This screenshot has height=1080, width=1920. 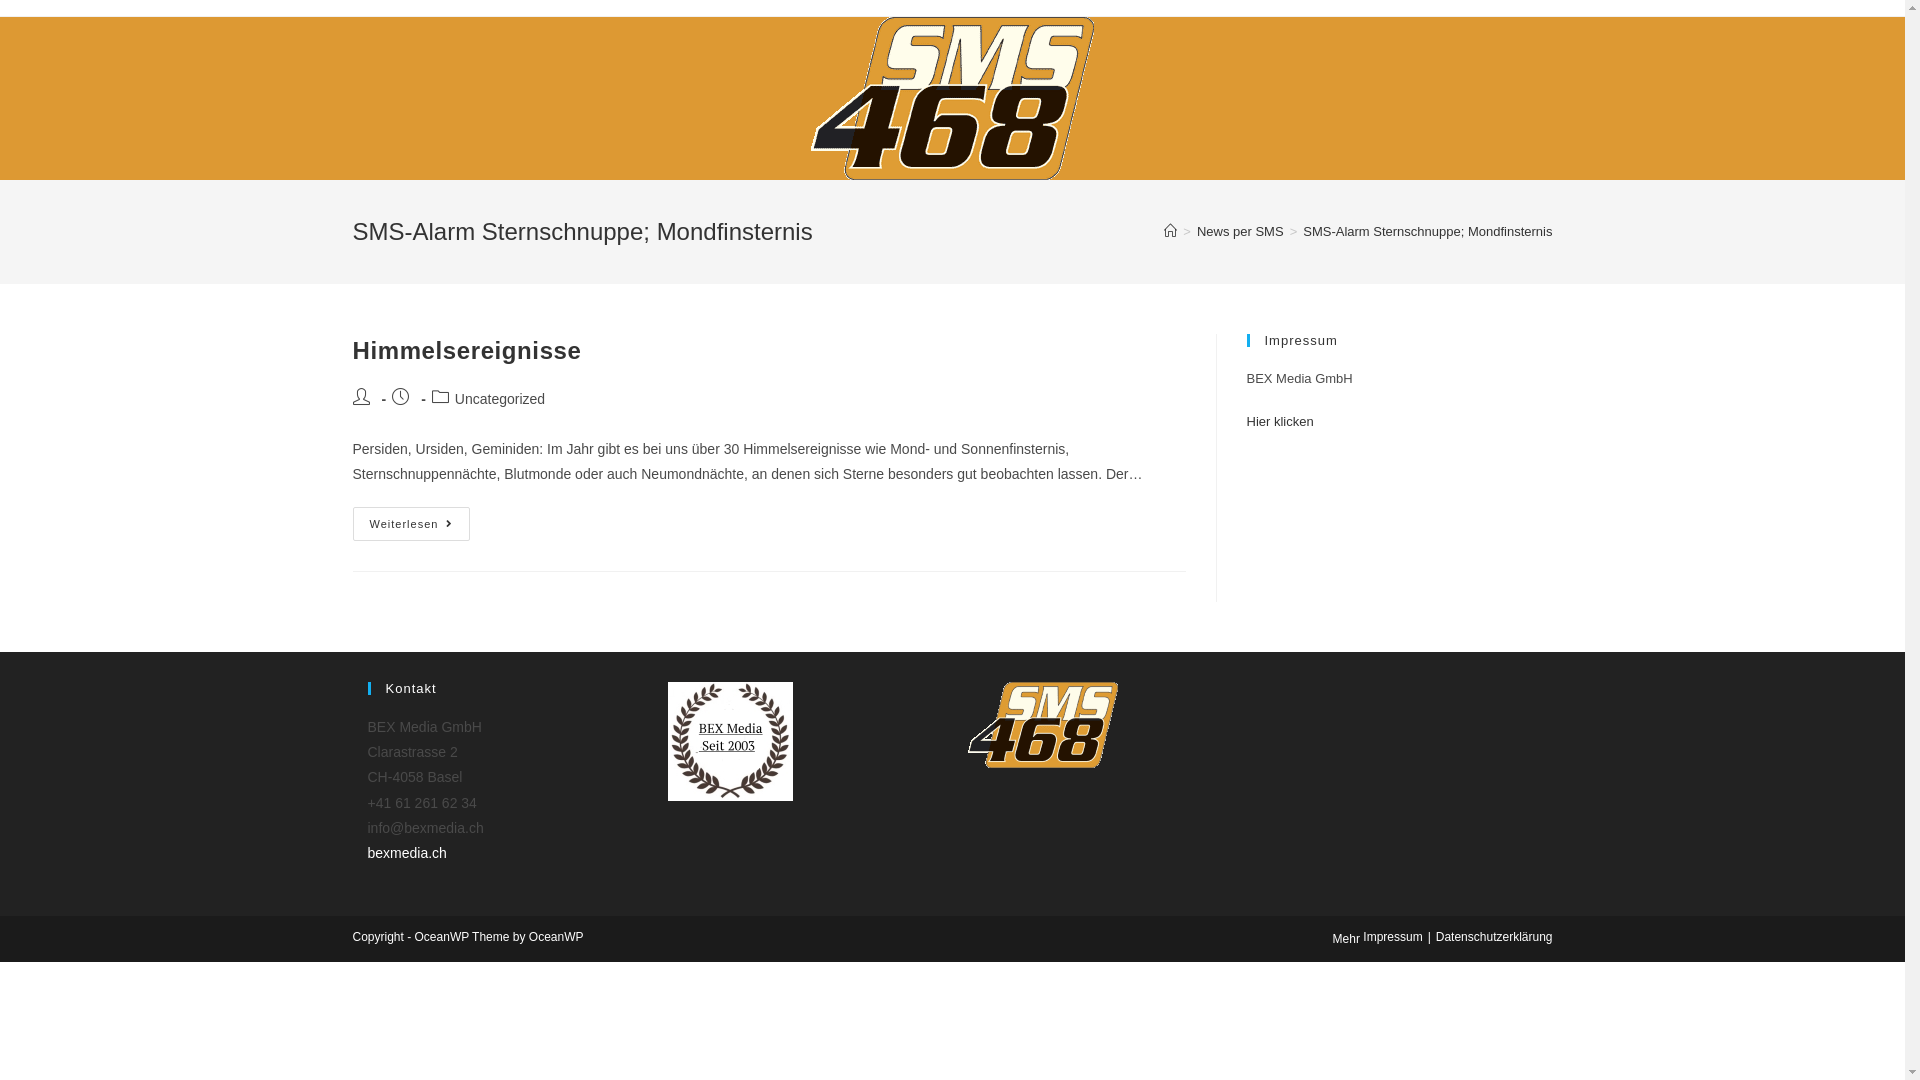 I want to click on Weiterlesen
Himmelsereignisse, so click(x=411, y=524).